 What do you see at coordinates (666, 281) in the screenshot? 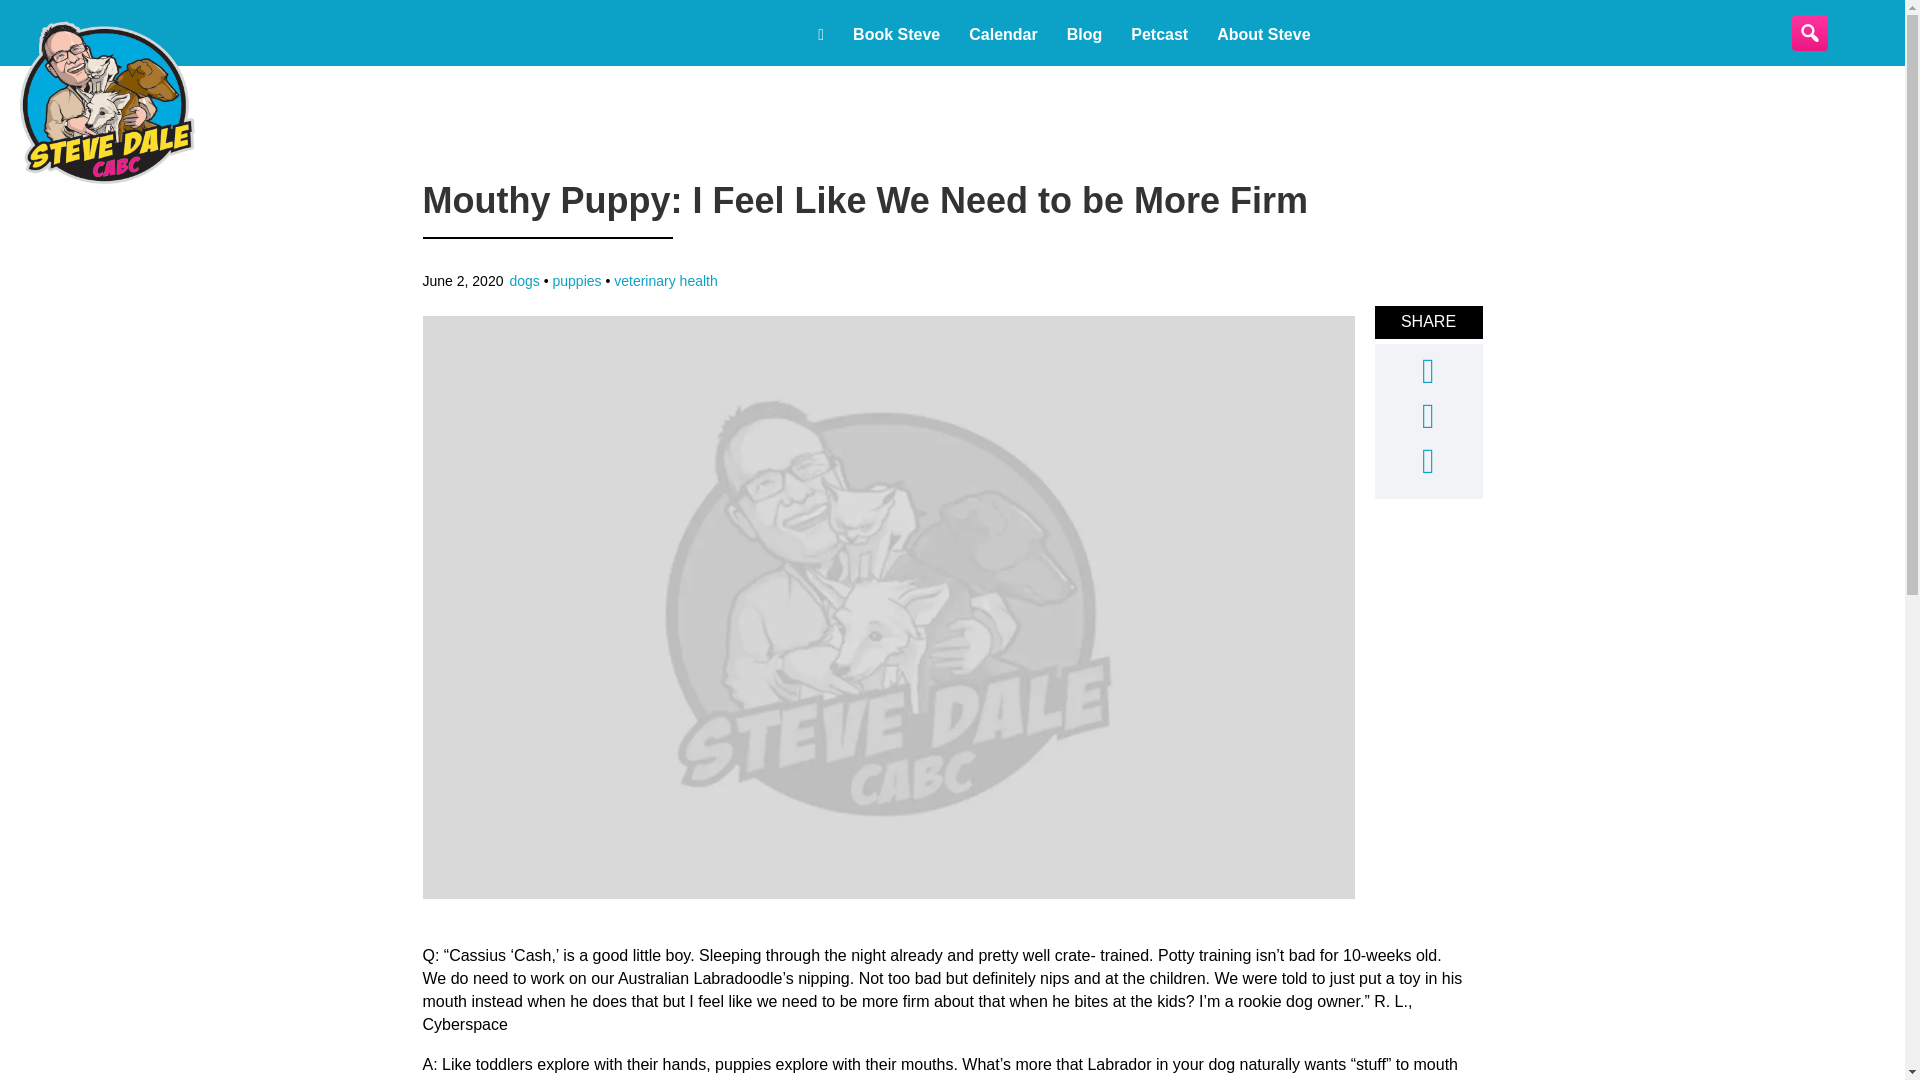
I see `veterinary health` at bounding box center [666, 281].